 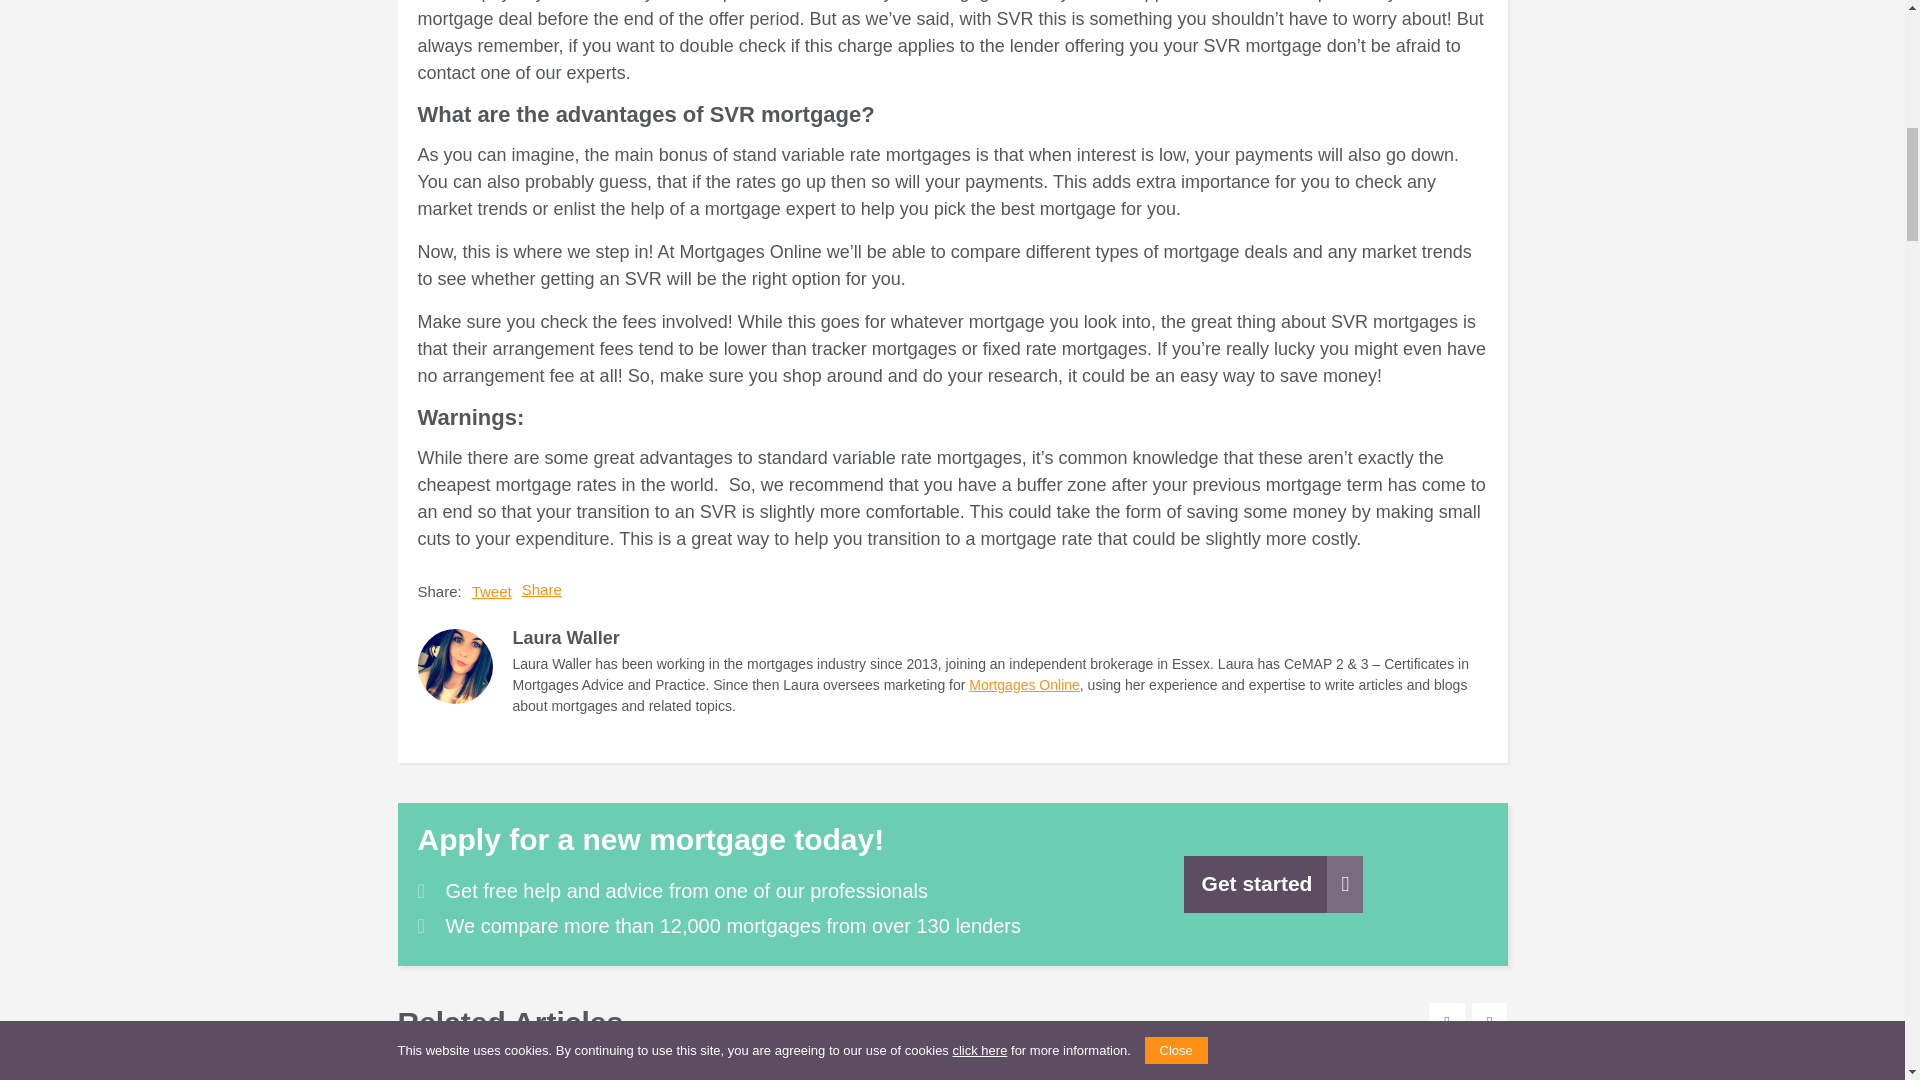 What do you see at coordinates (1024, 685) in the screenshot?
I see `Mortgages Online` at bounding box center [1024, 685].